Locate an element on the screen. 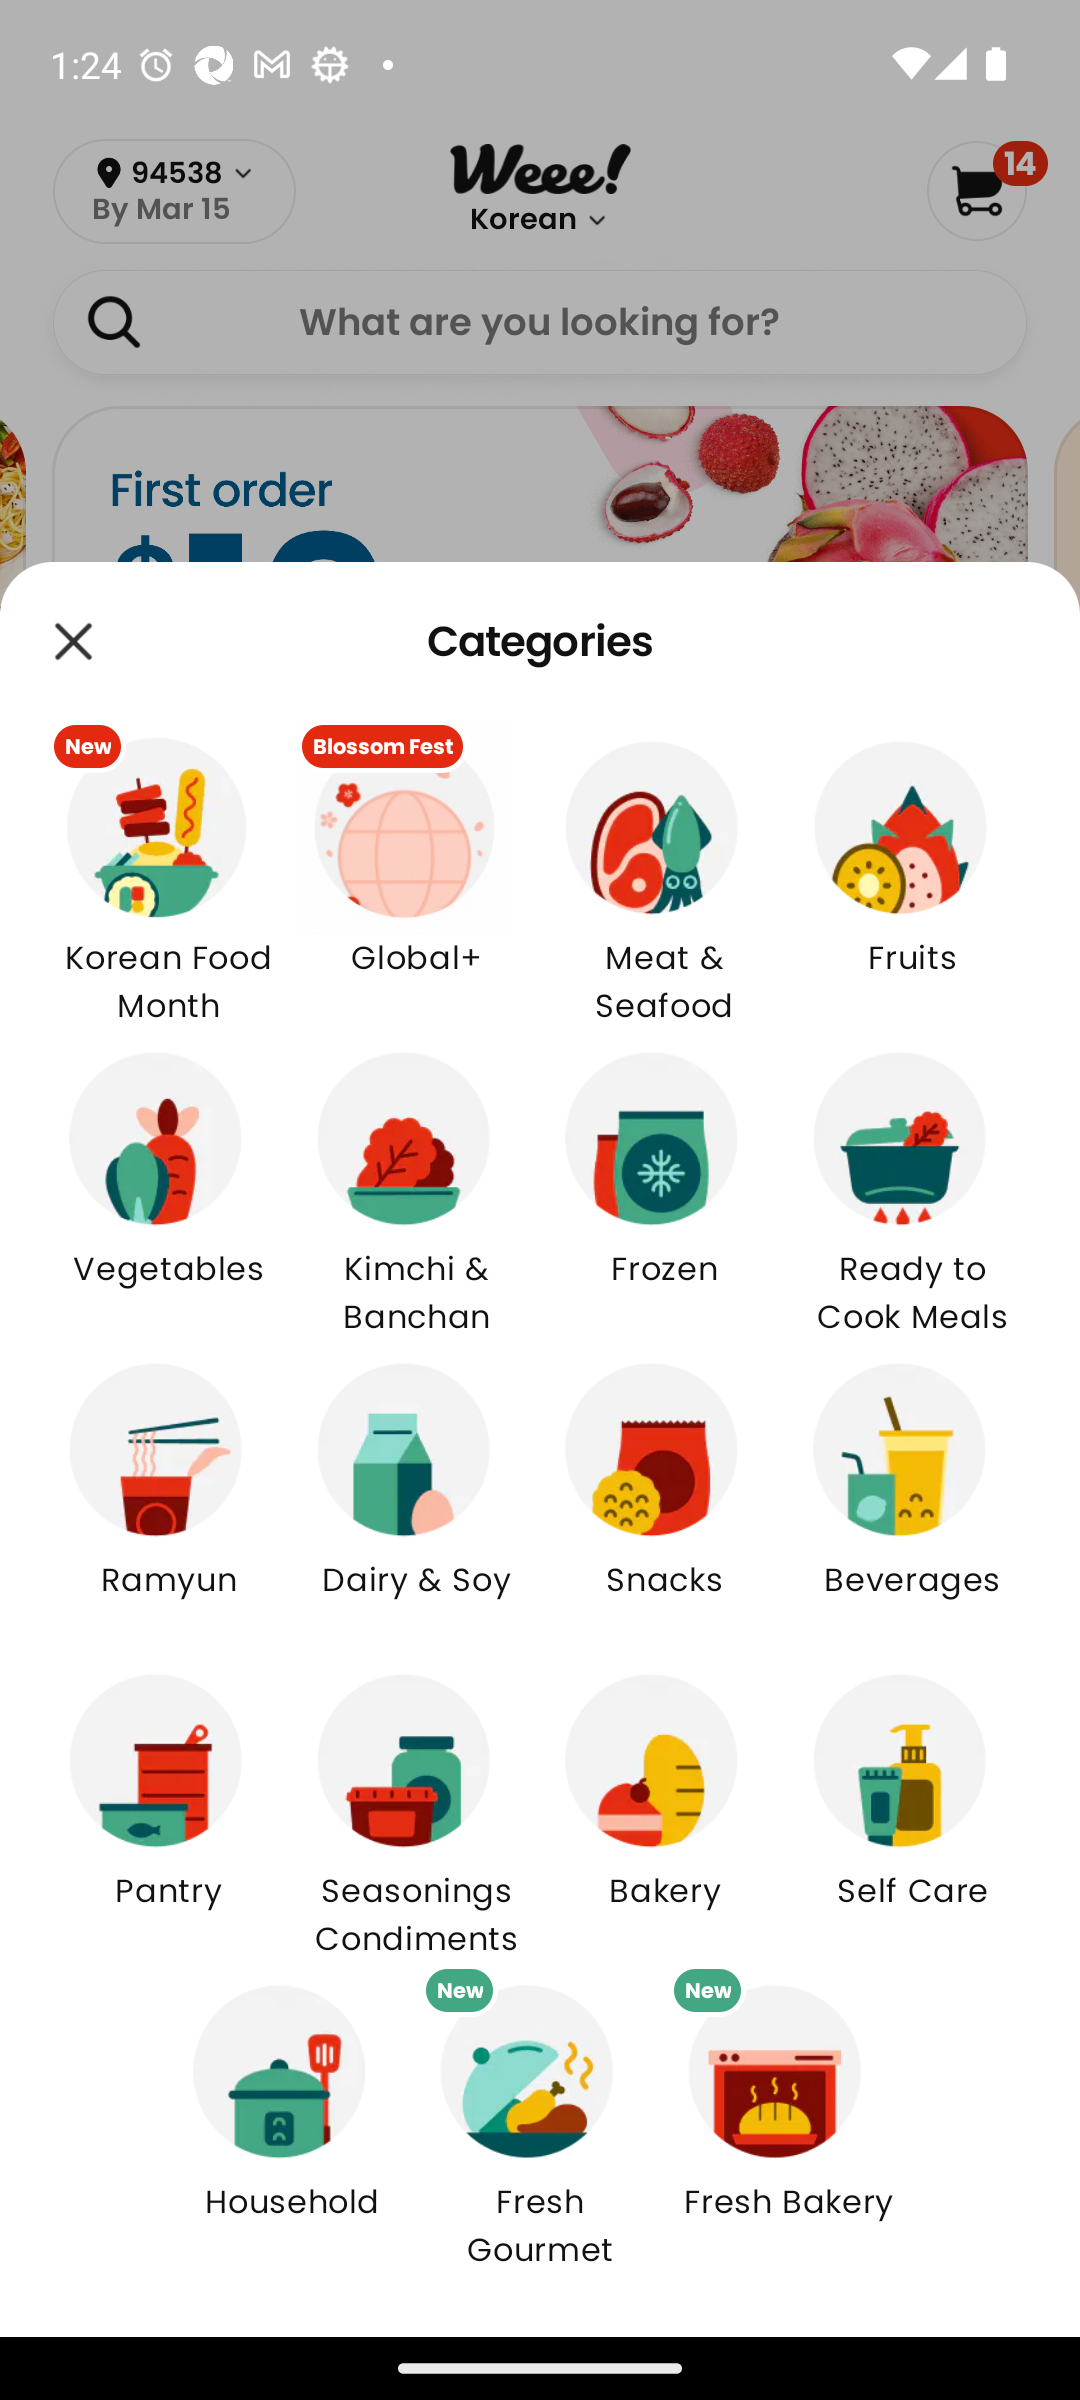 Image resolution: width=1080 pixels, height=2400 pixels. Frozen is located at coordinates (664, 1186).